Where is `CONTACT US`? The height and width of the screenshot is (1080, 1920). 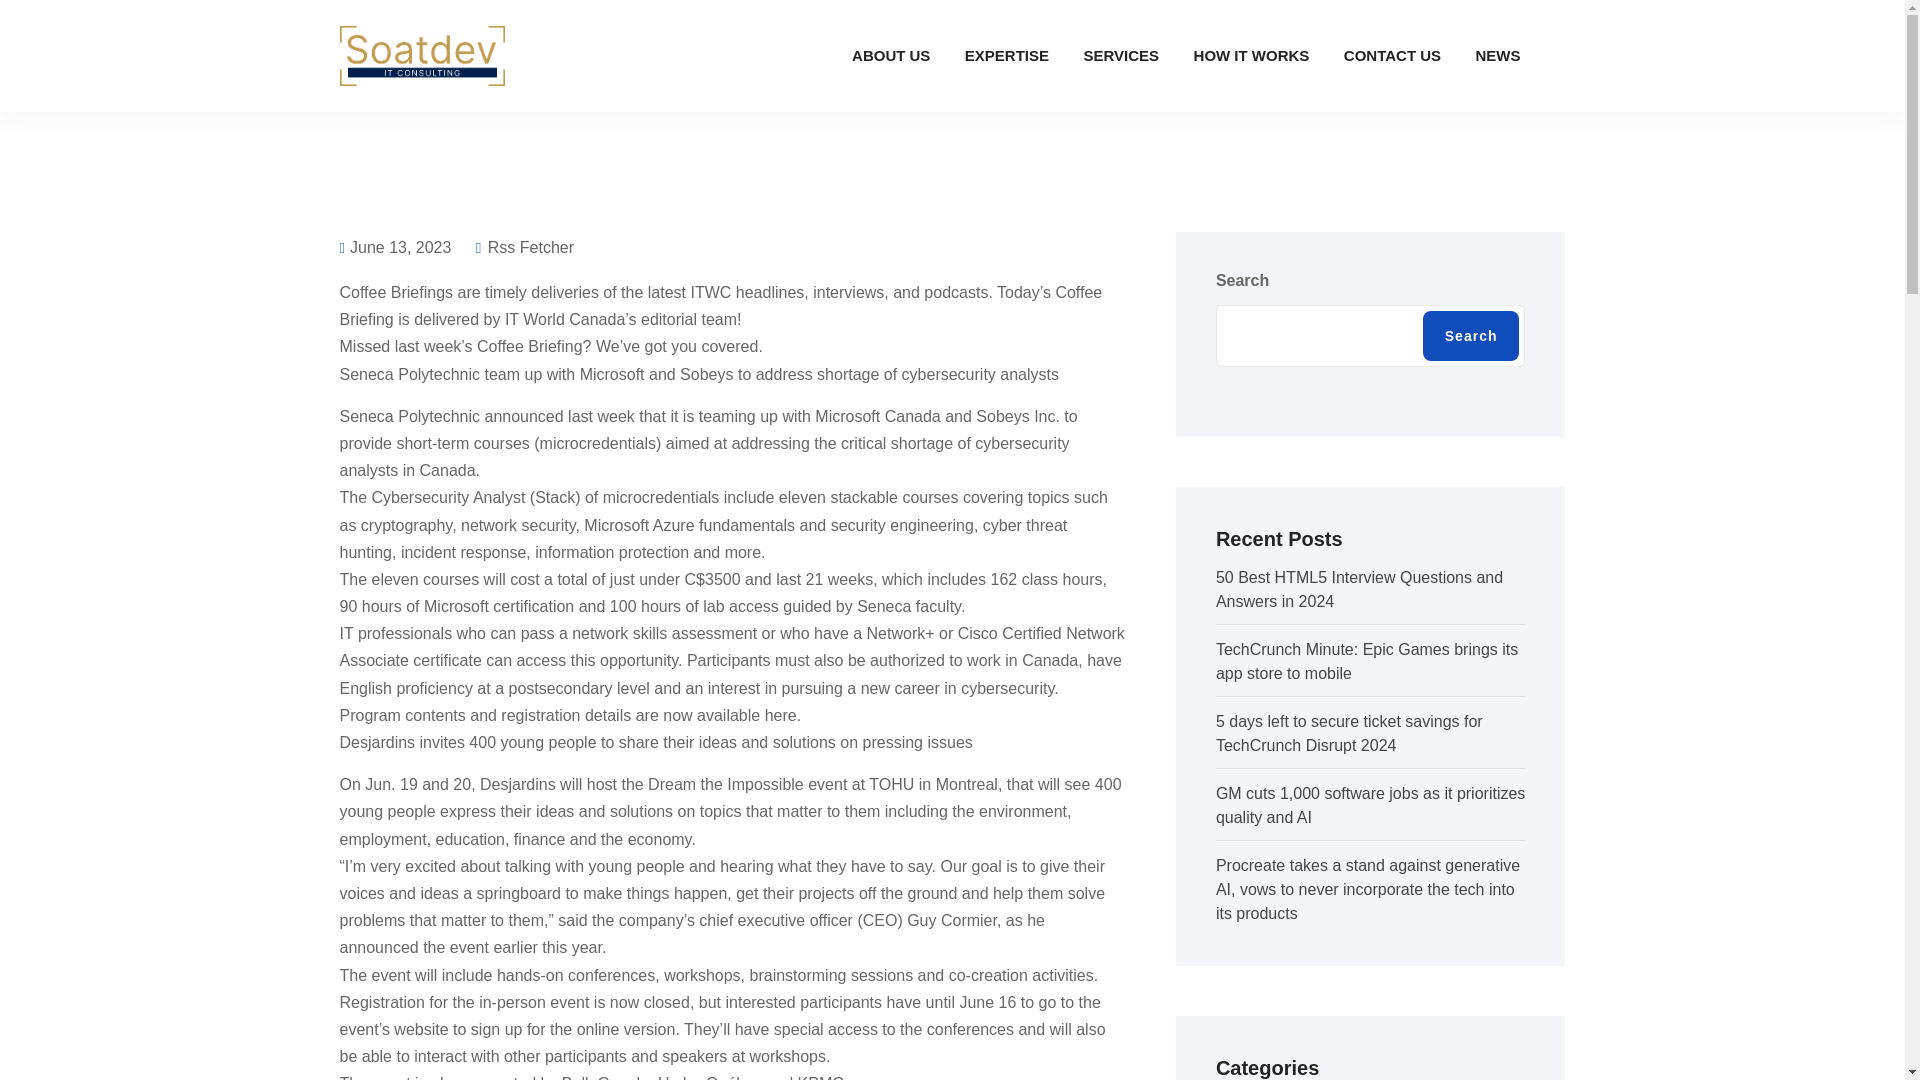 CONTACT US is located at coordinates (1392, 55).